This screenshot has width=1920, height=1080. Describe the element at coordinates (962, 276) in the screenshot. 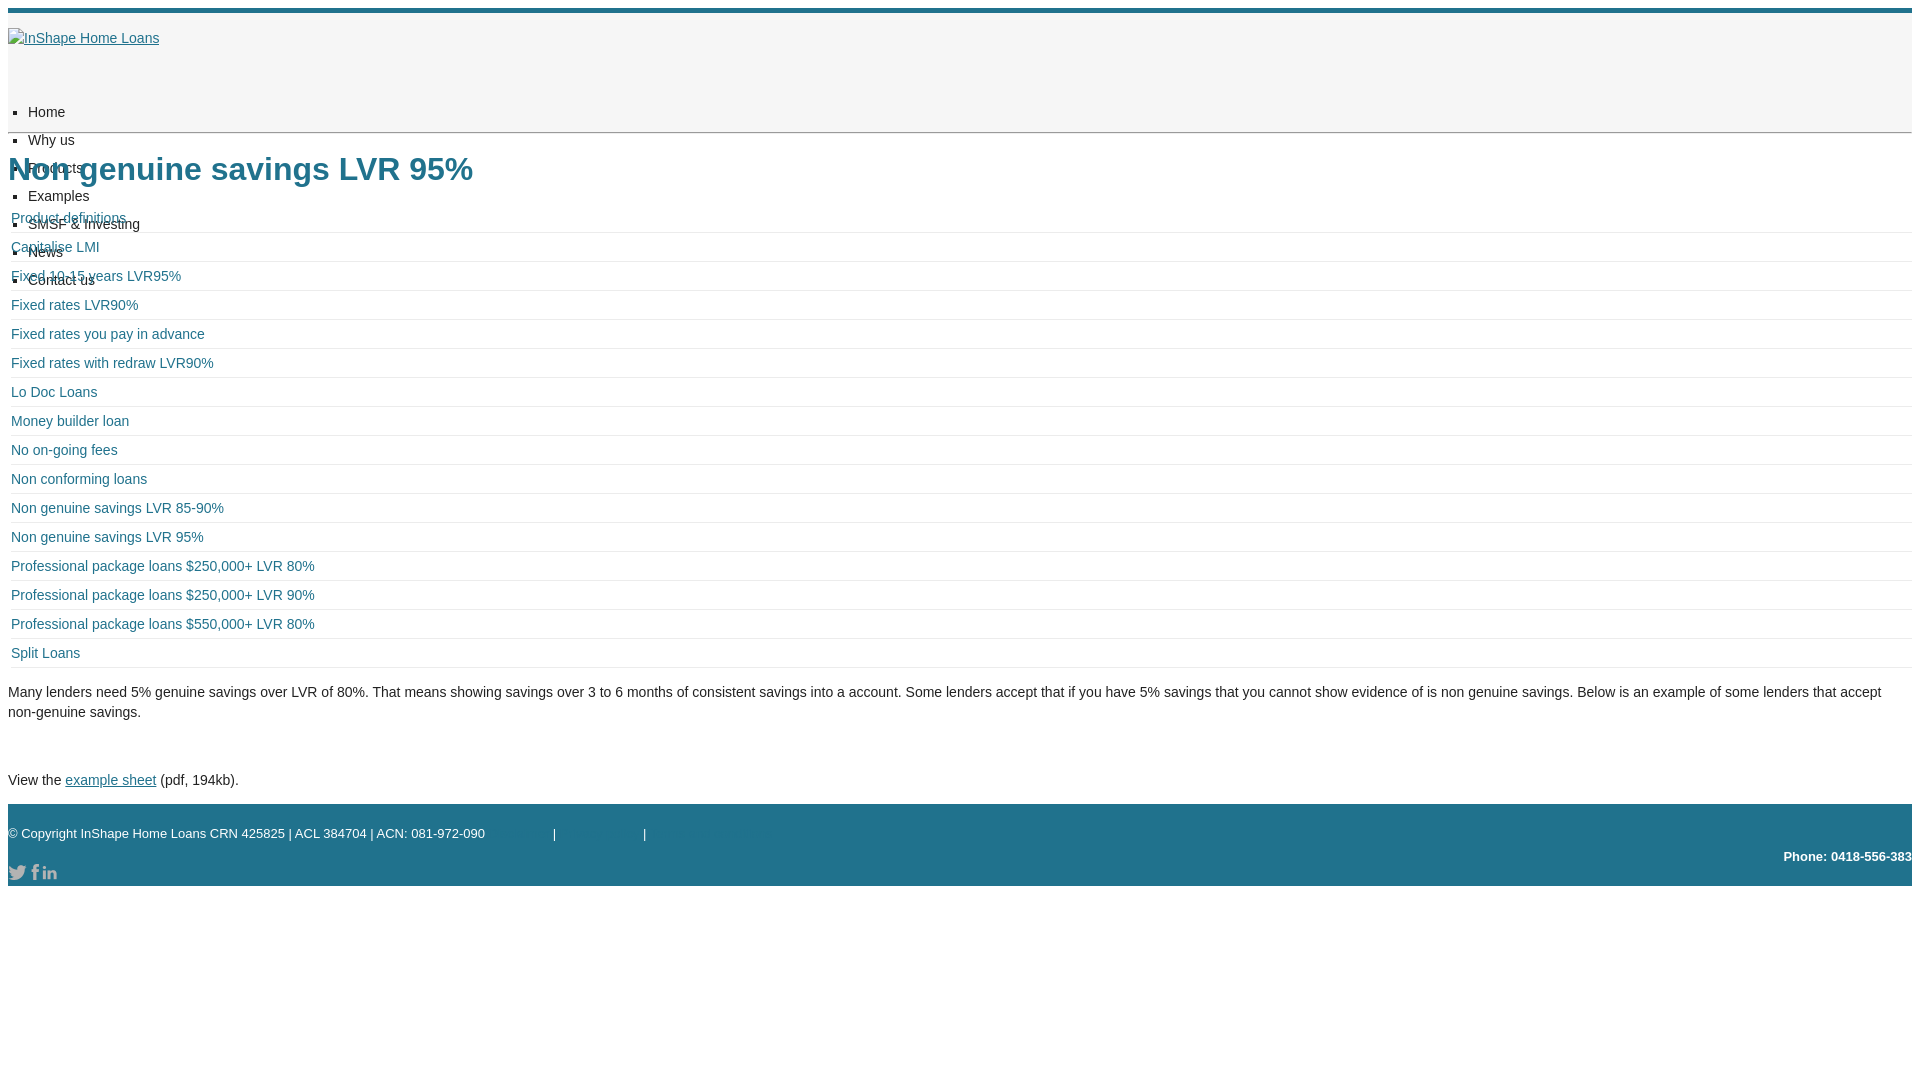

I see `Fixed 10-15 years LVR95%` at that location.